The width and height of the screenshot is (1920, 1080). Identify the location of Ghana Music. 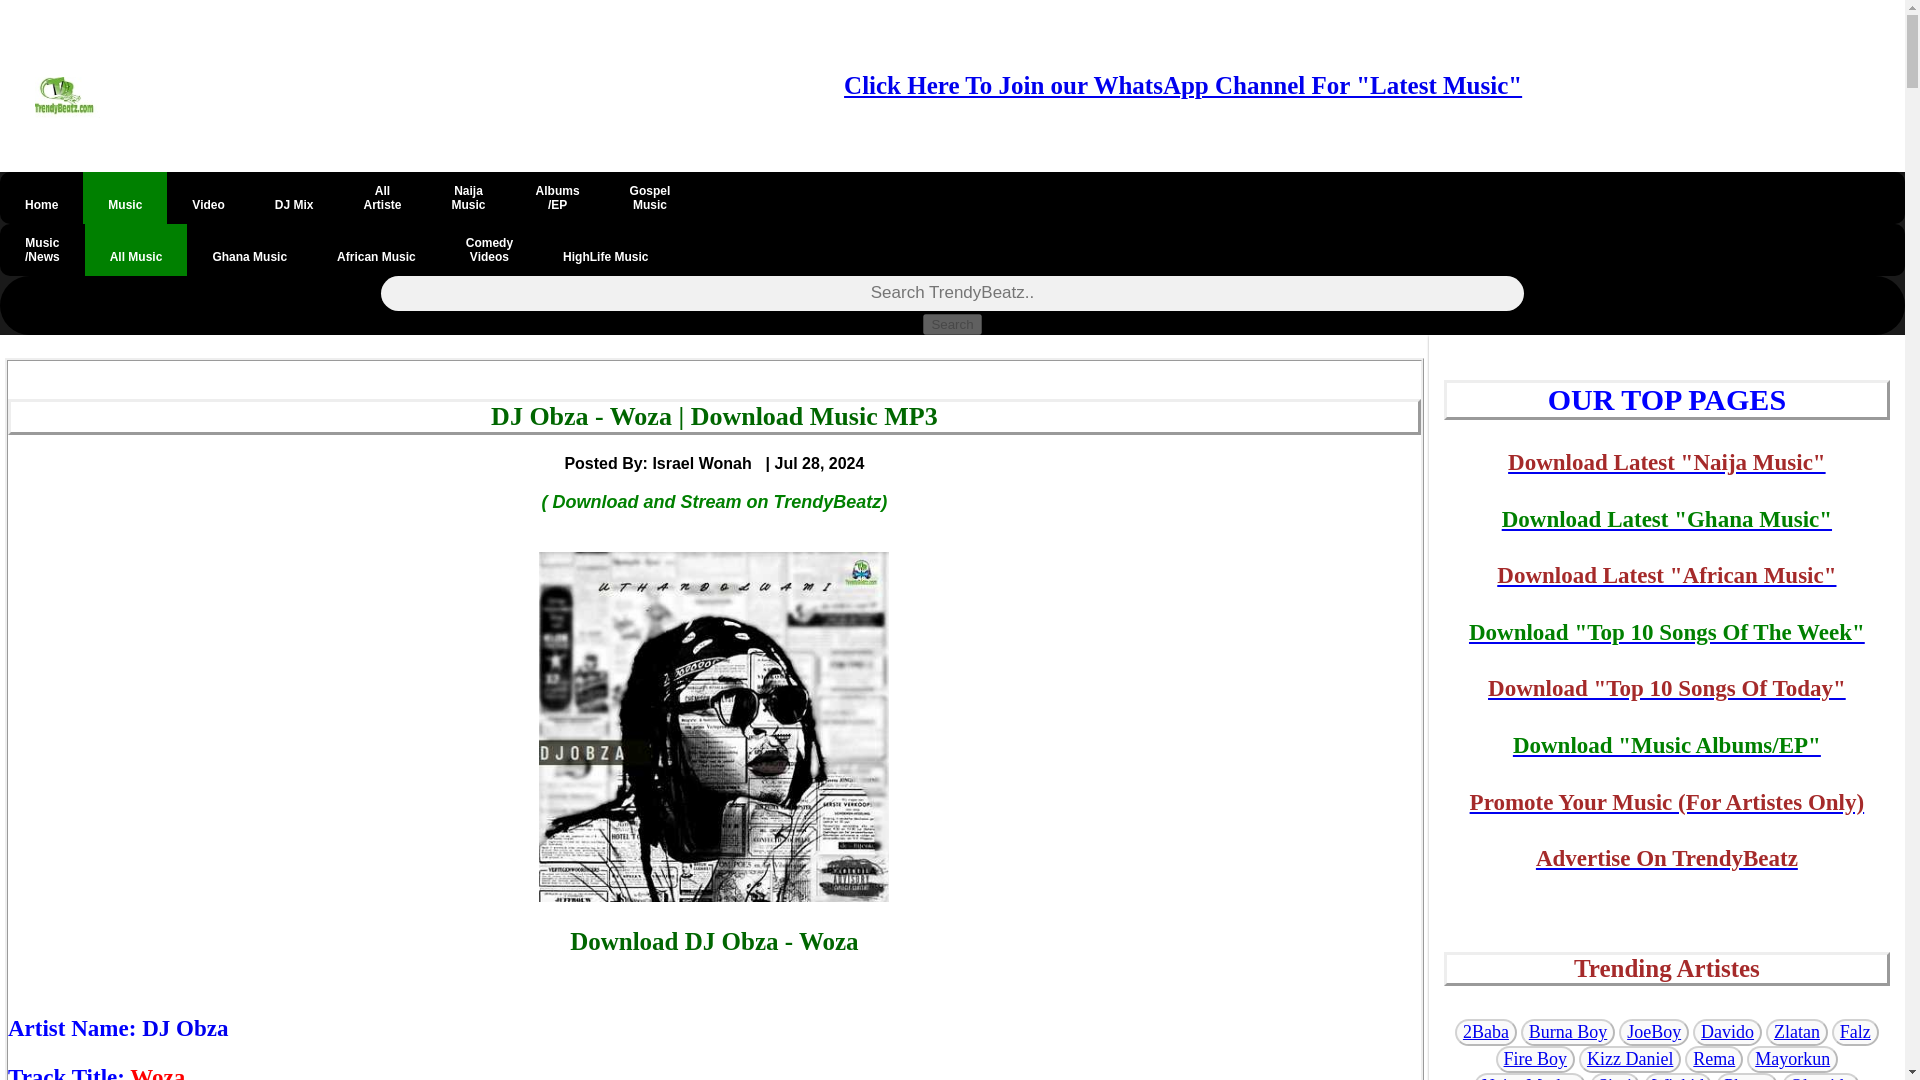
(248, 250).